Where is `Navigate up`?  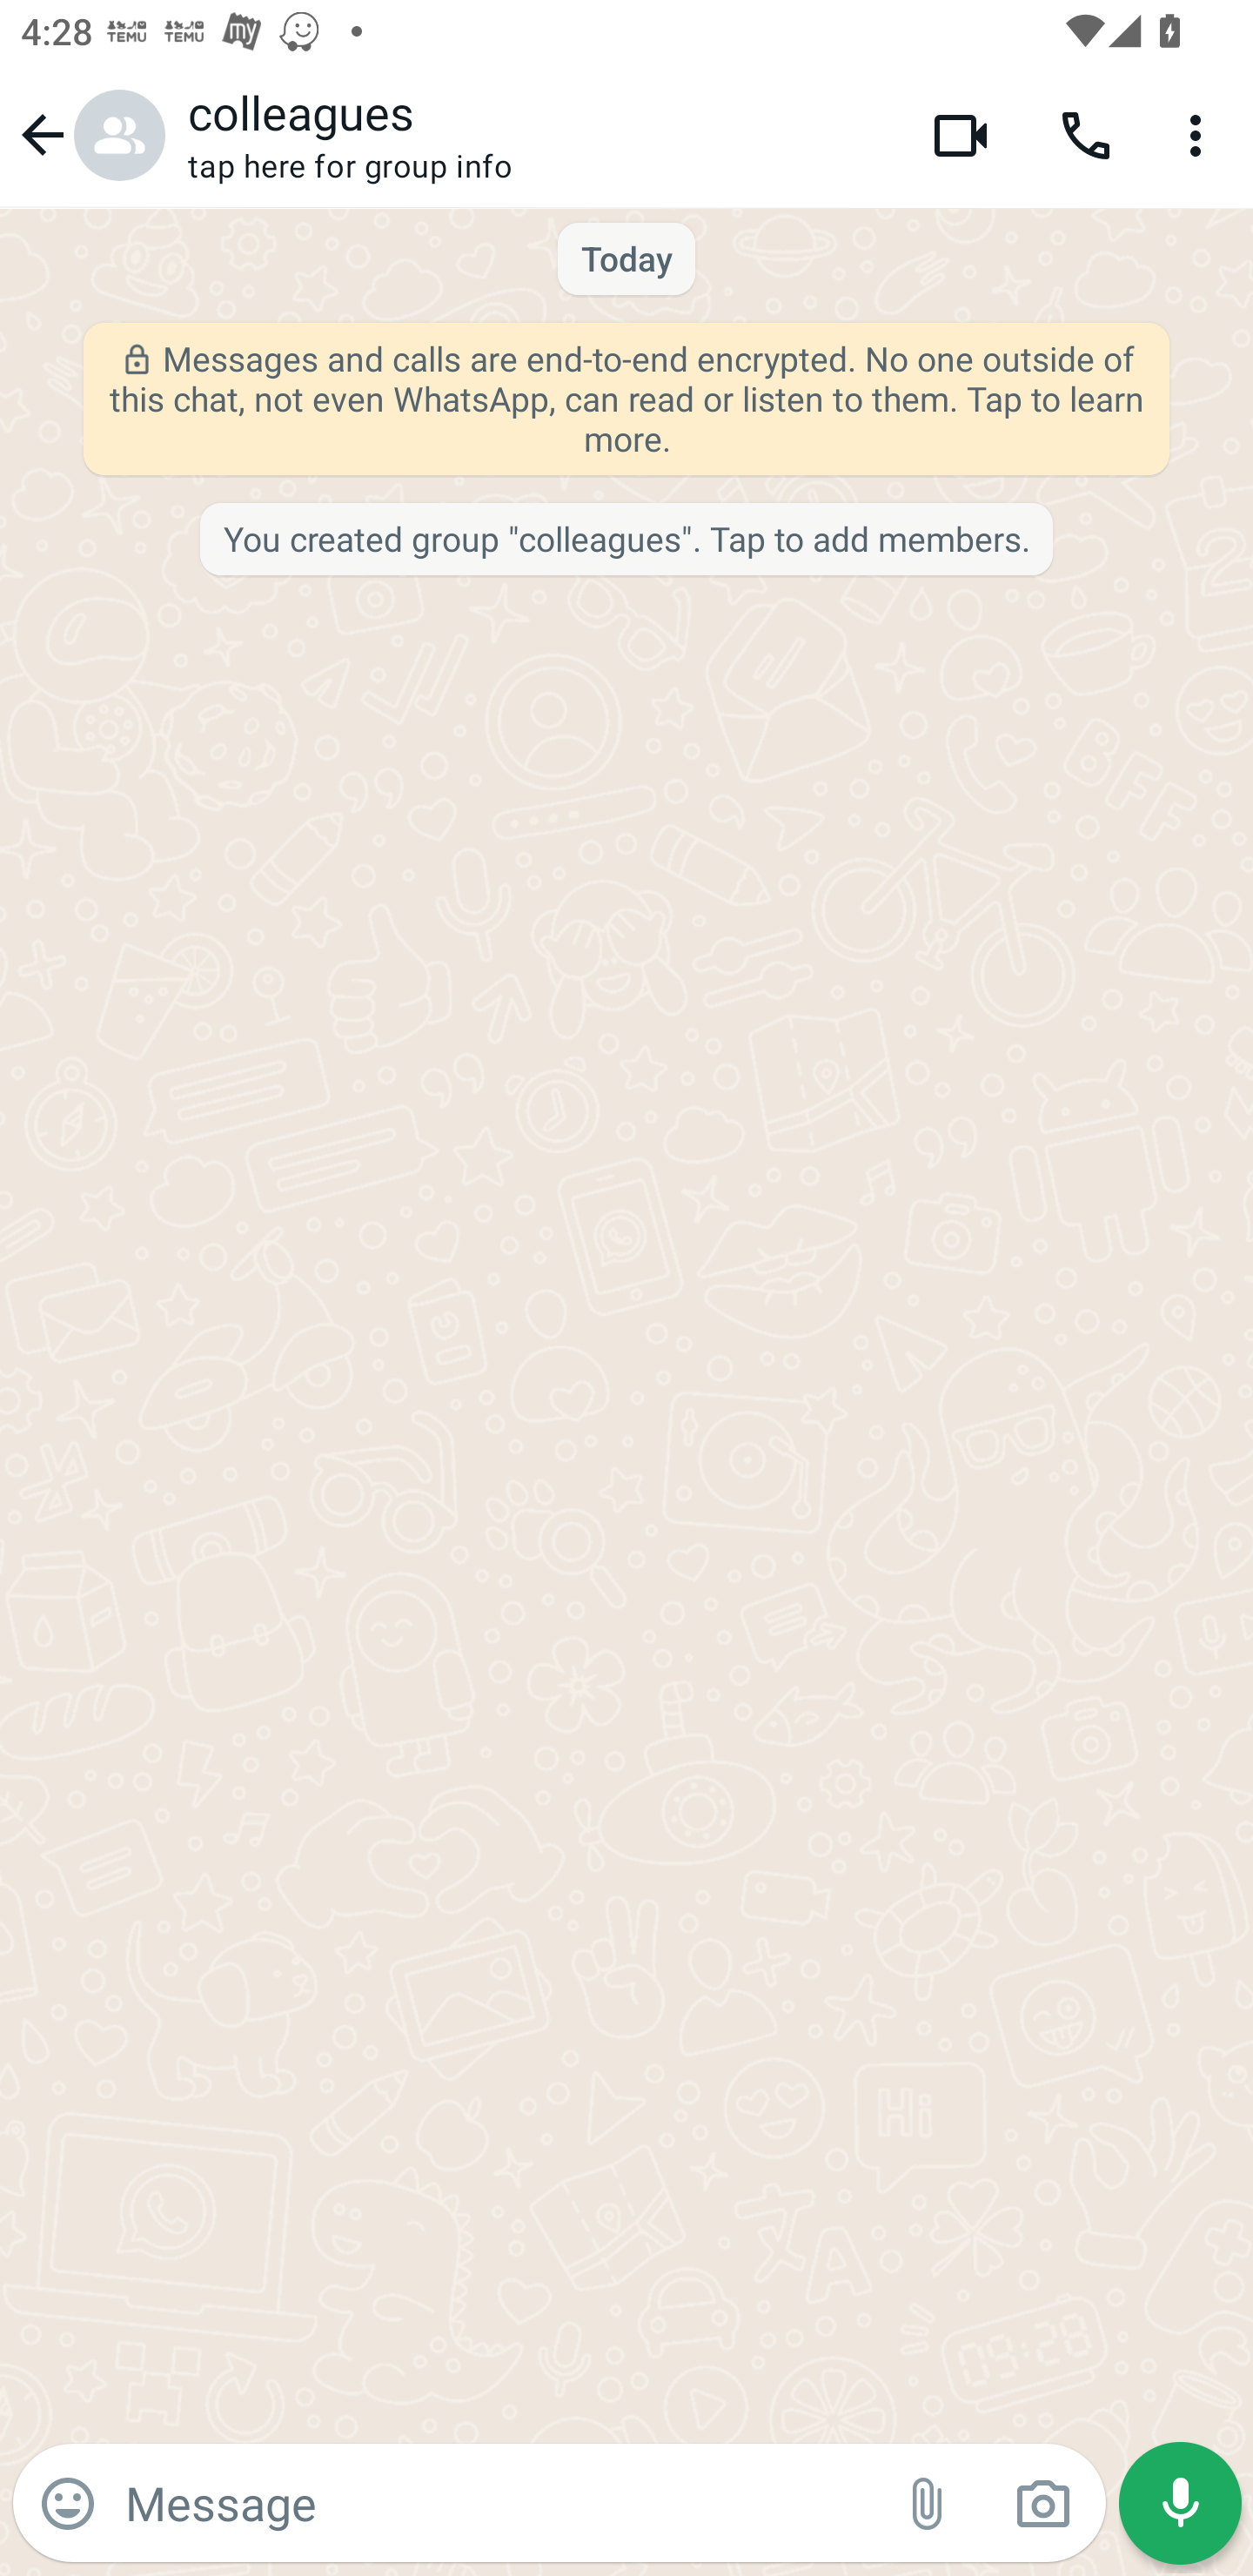 Navigate up is located at coordinates (89, 134).